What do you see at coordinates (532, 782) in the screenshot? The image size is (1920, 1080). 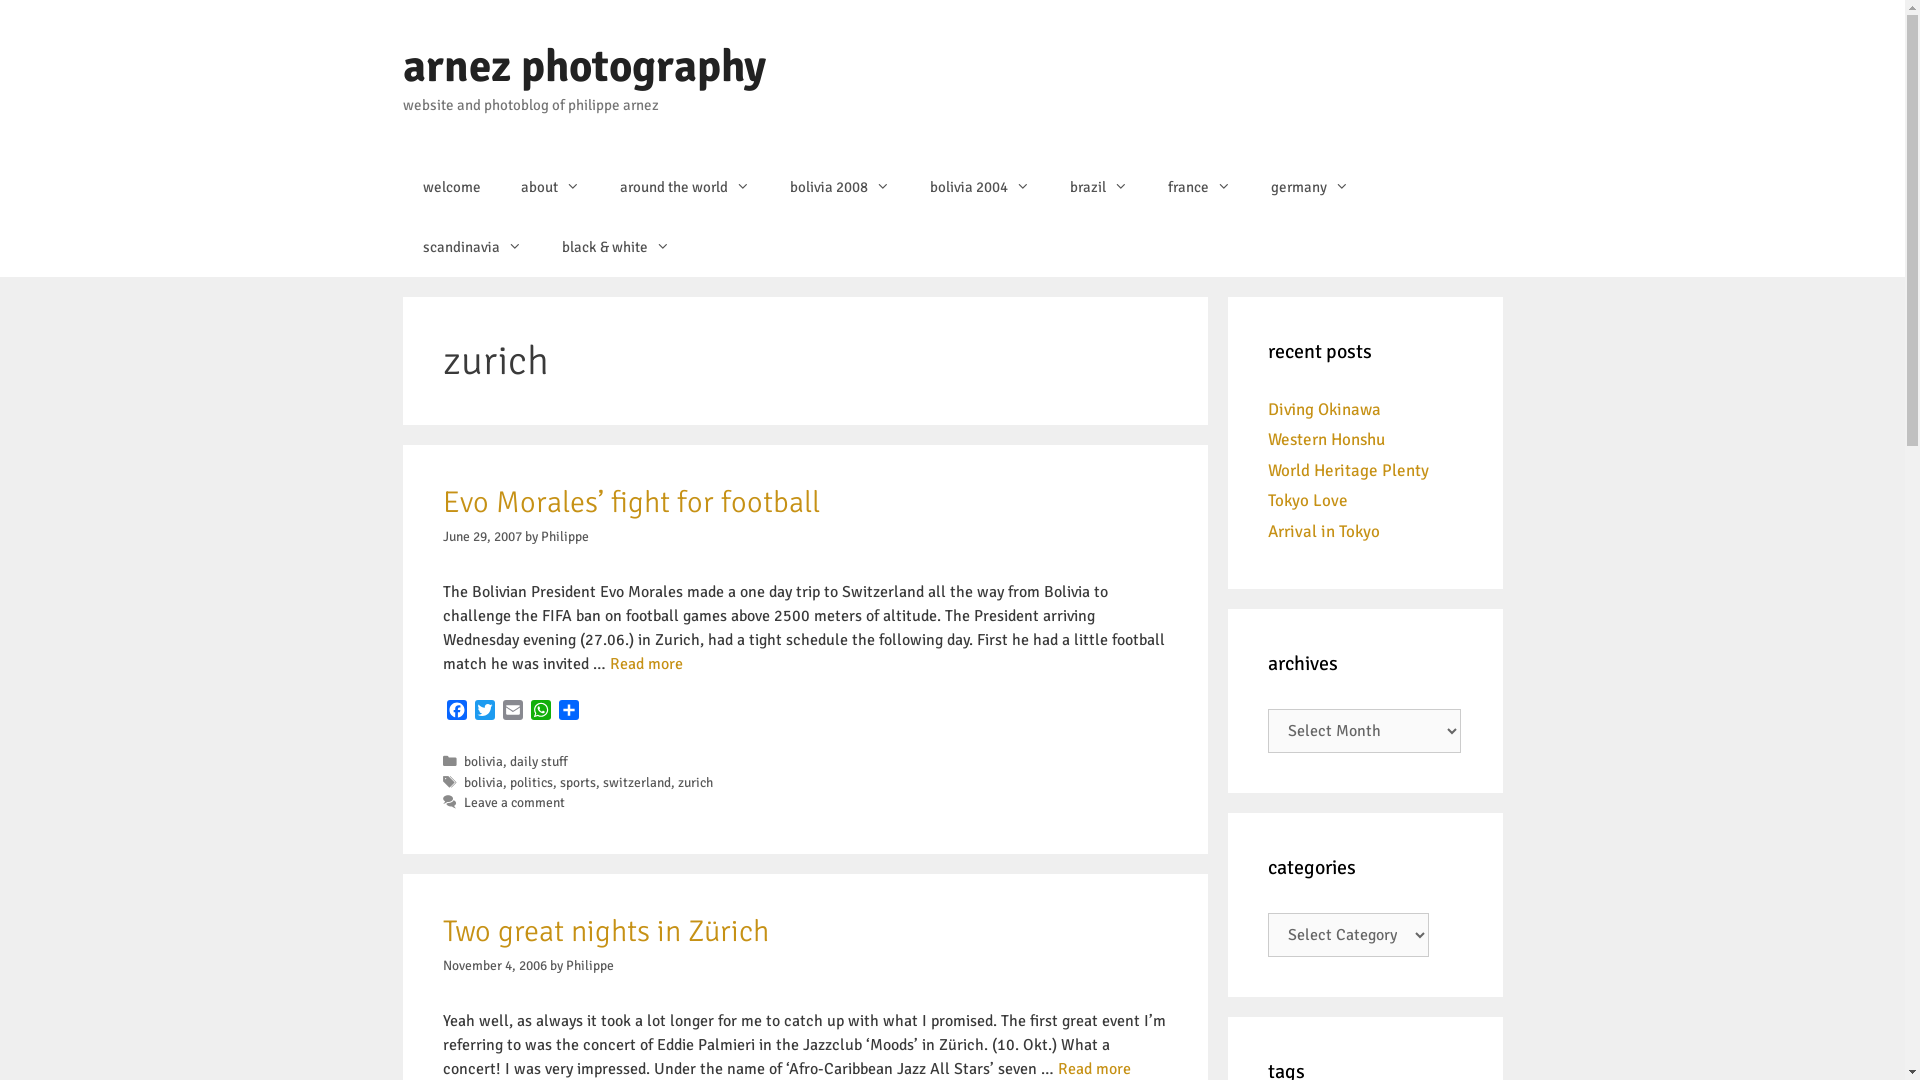 I see `politics` at bounding box center [532, 782].